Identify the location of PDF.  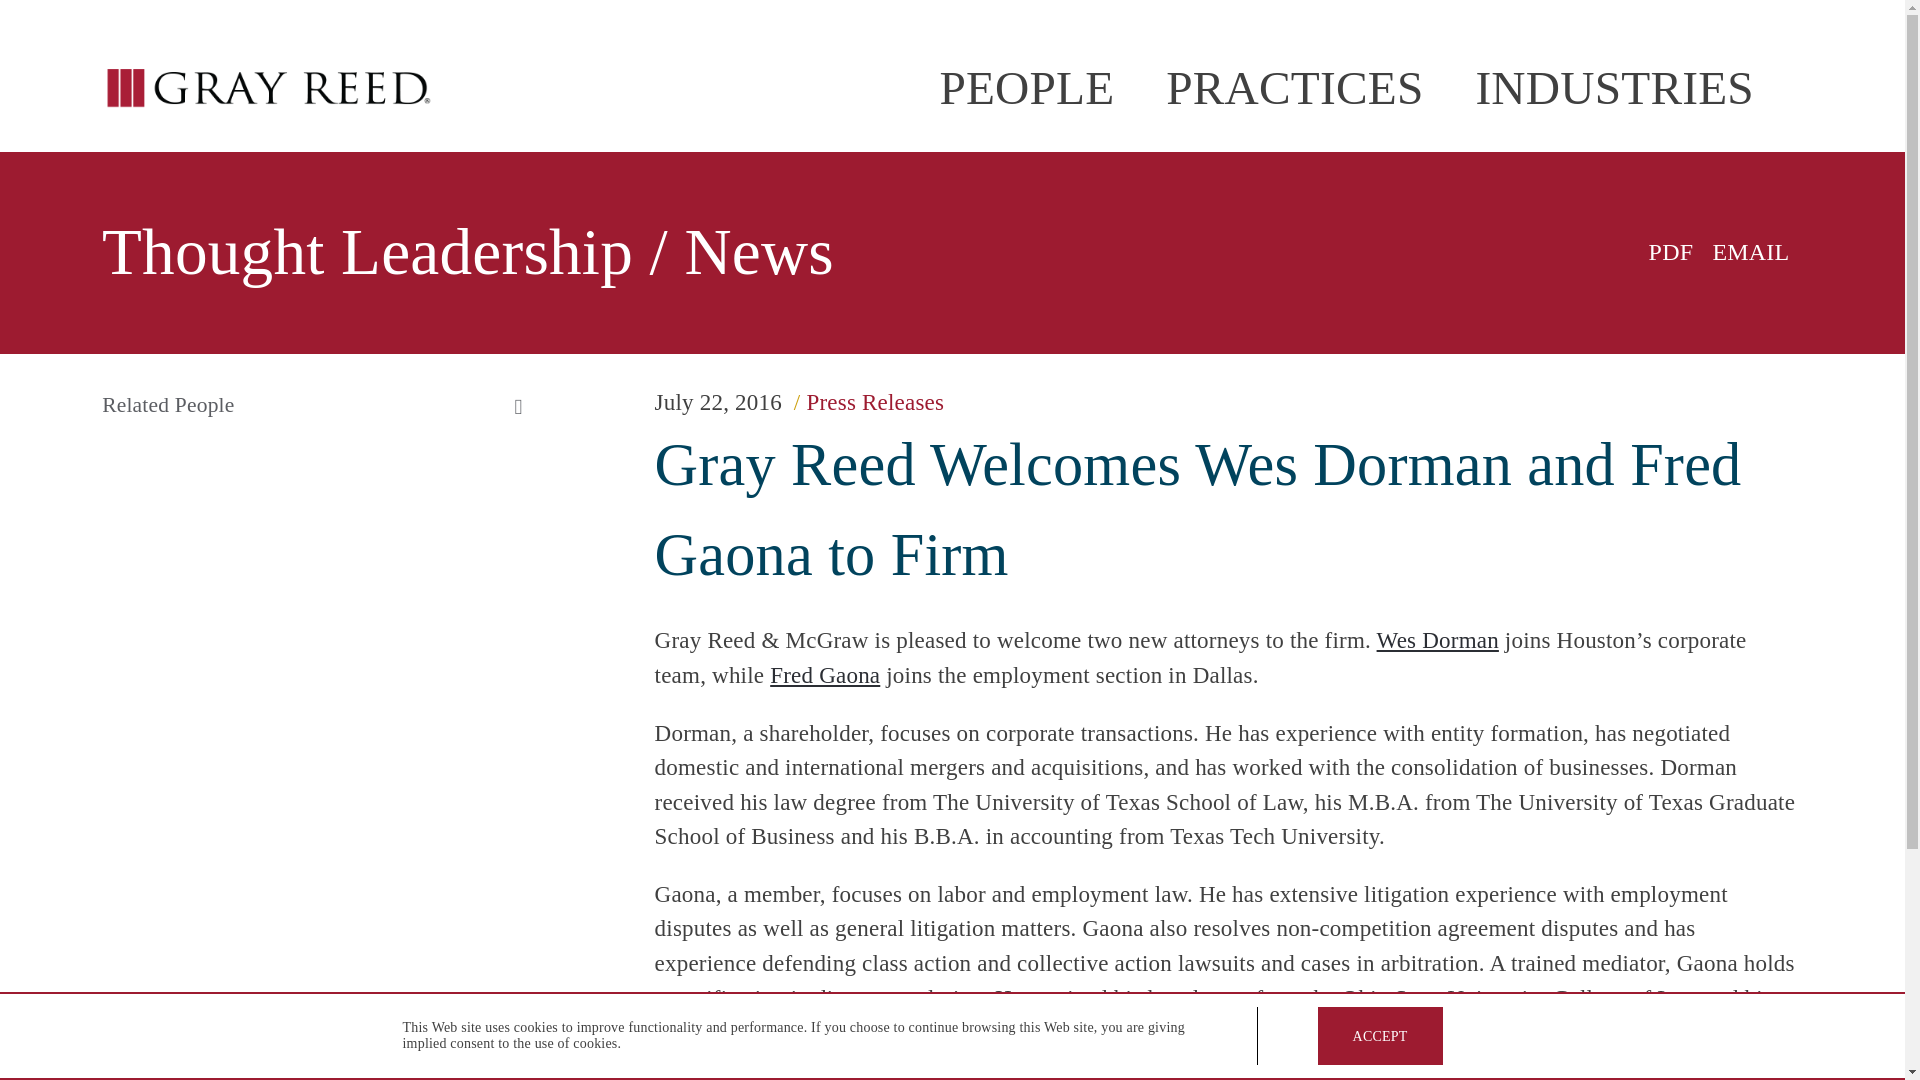
(1662, 251).